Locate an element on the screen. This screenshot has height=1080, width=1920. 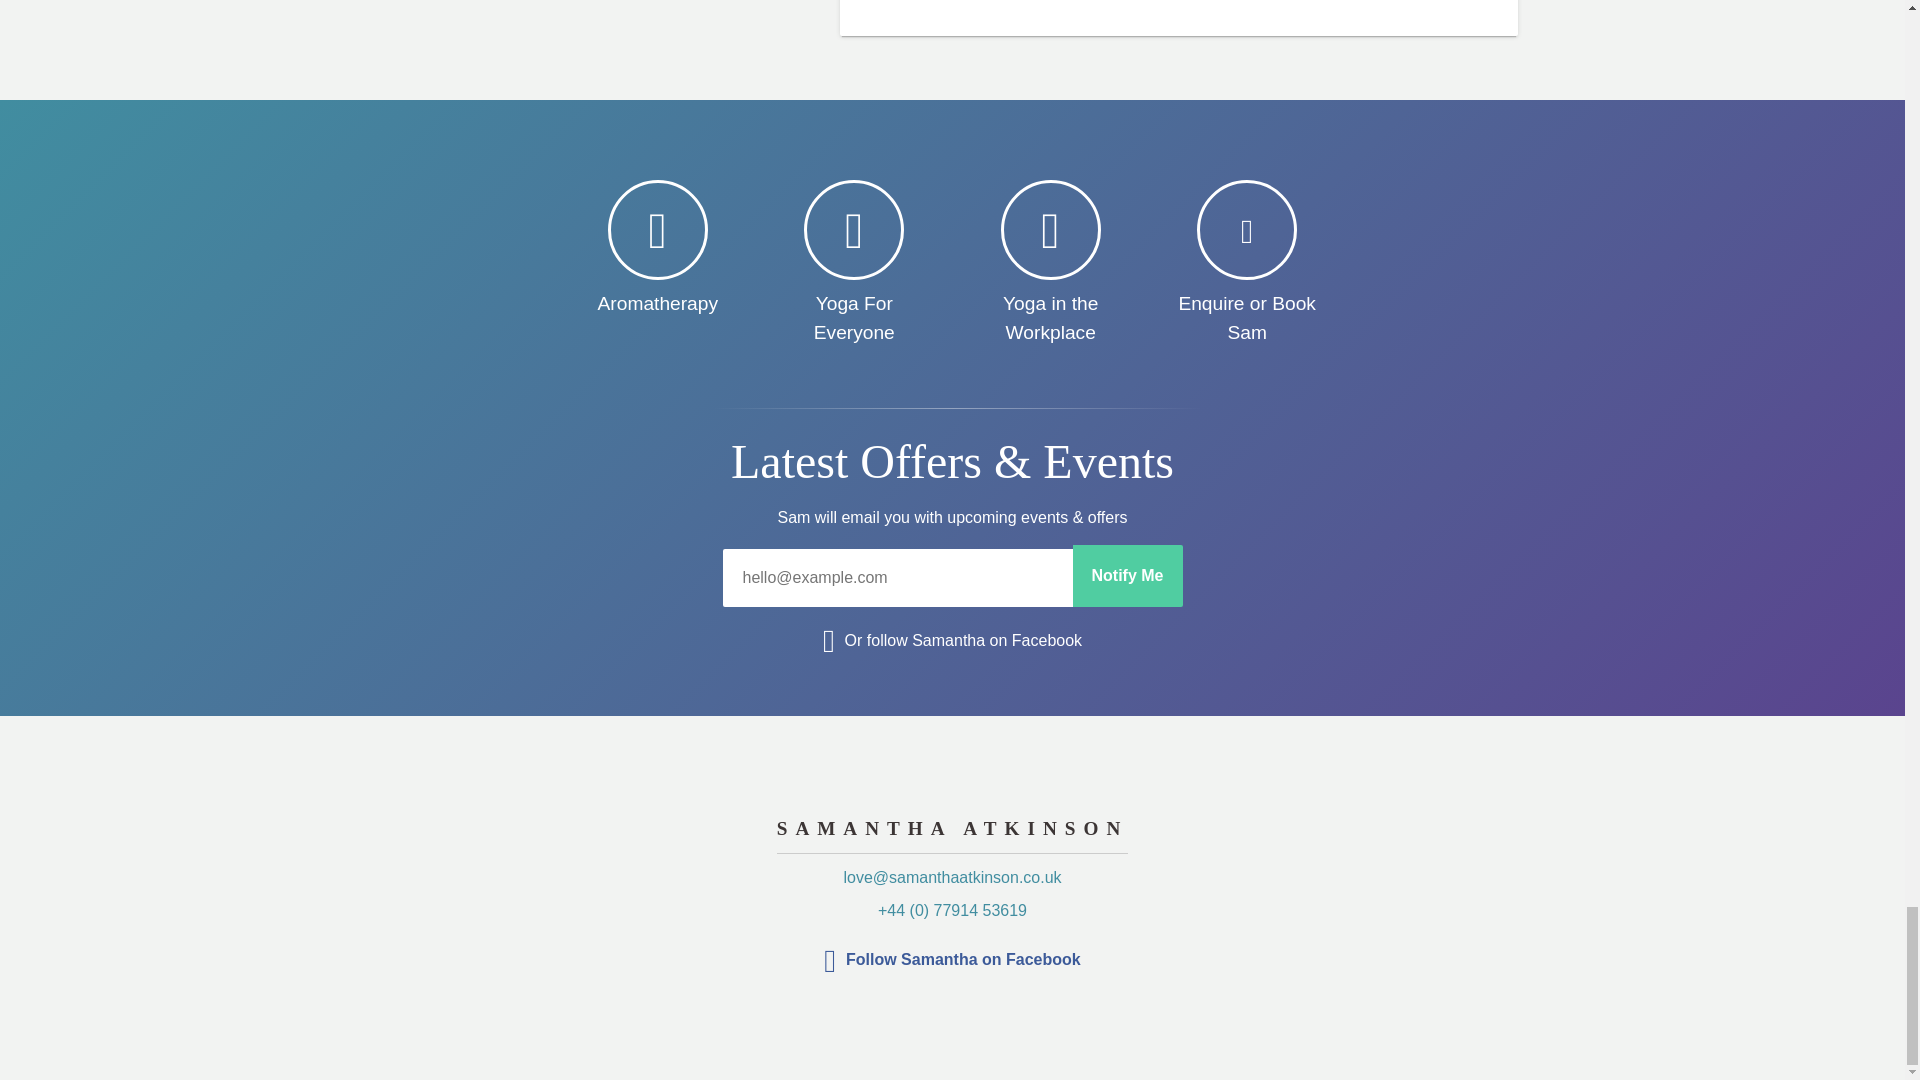
Follow Samantha on Facebook is located at coordinates (952, 641).